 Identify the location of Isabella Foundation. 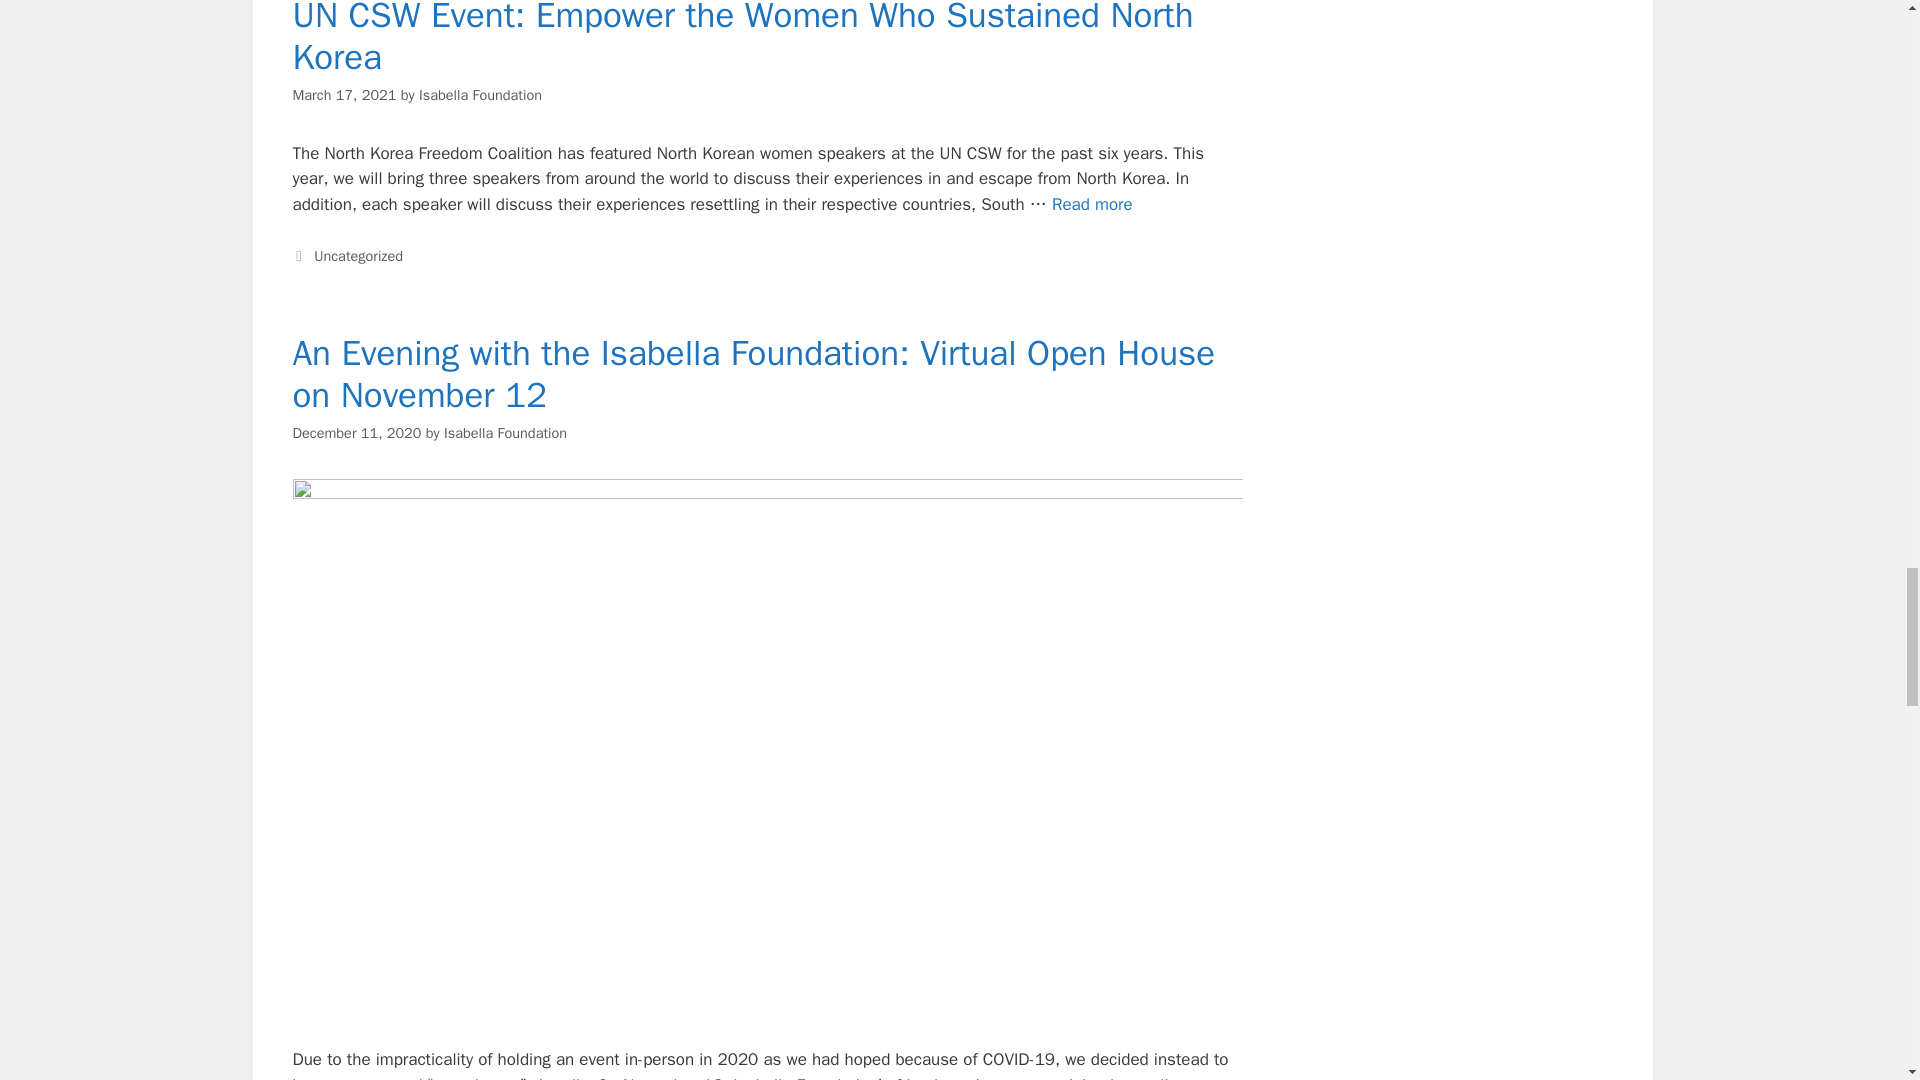
(480, 94).